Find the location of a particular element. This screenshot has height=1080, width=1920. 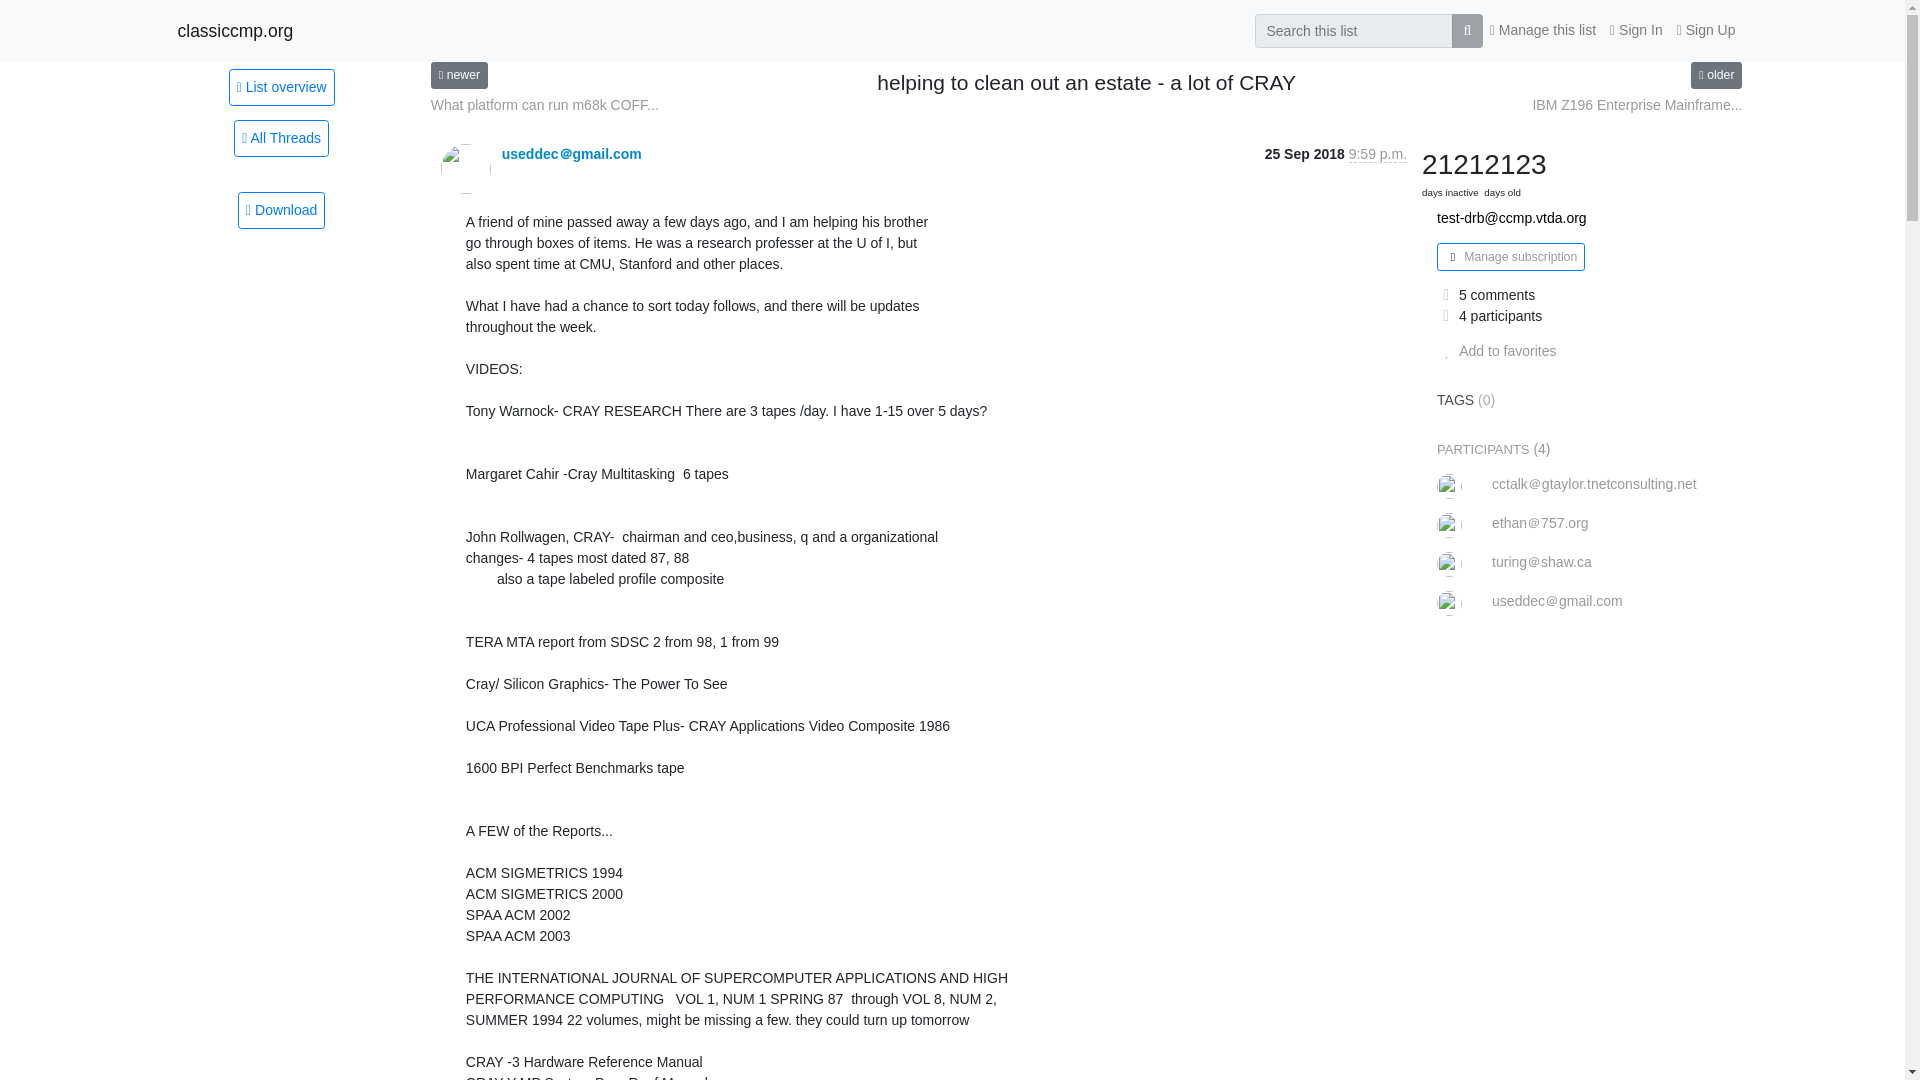

This thread in gzipped mbox format is located at coordinates (281, 210).